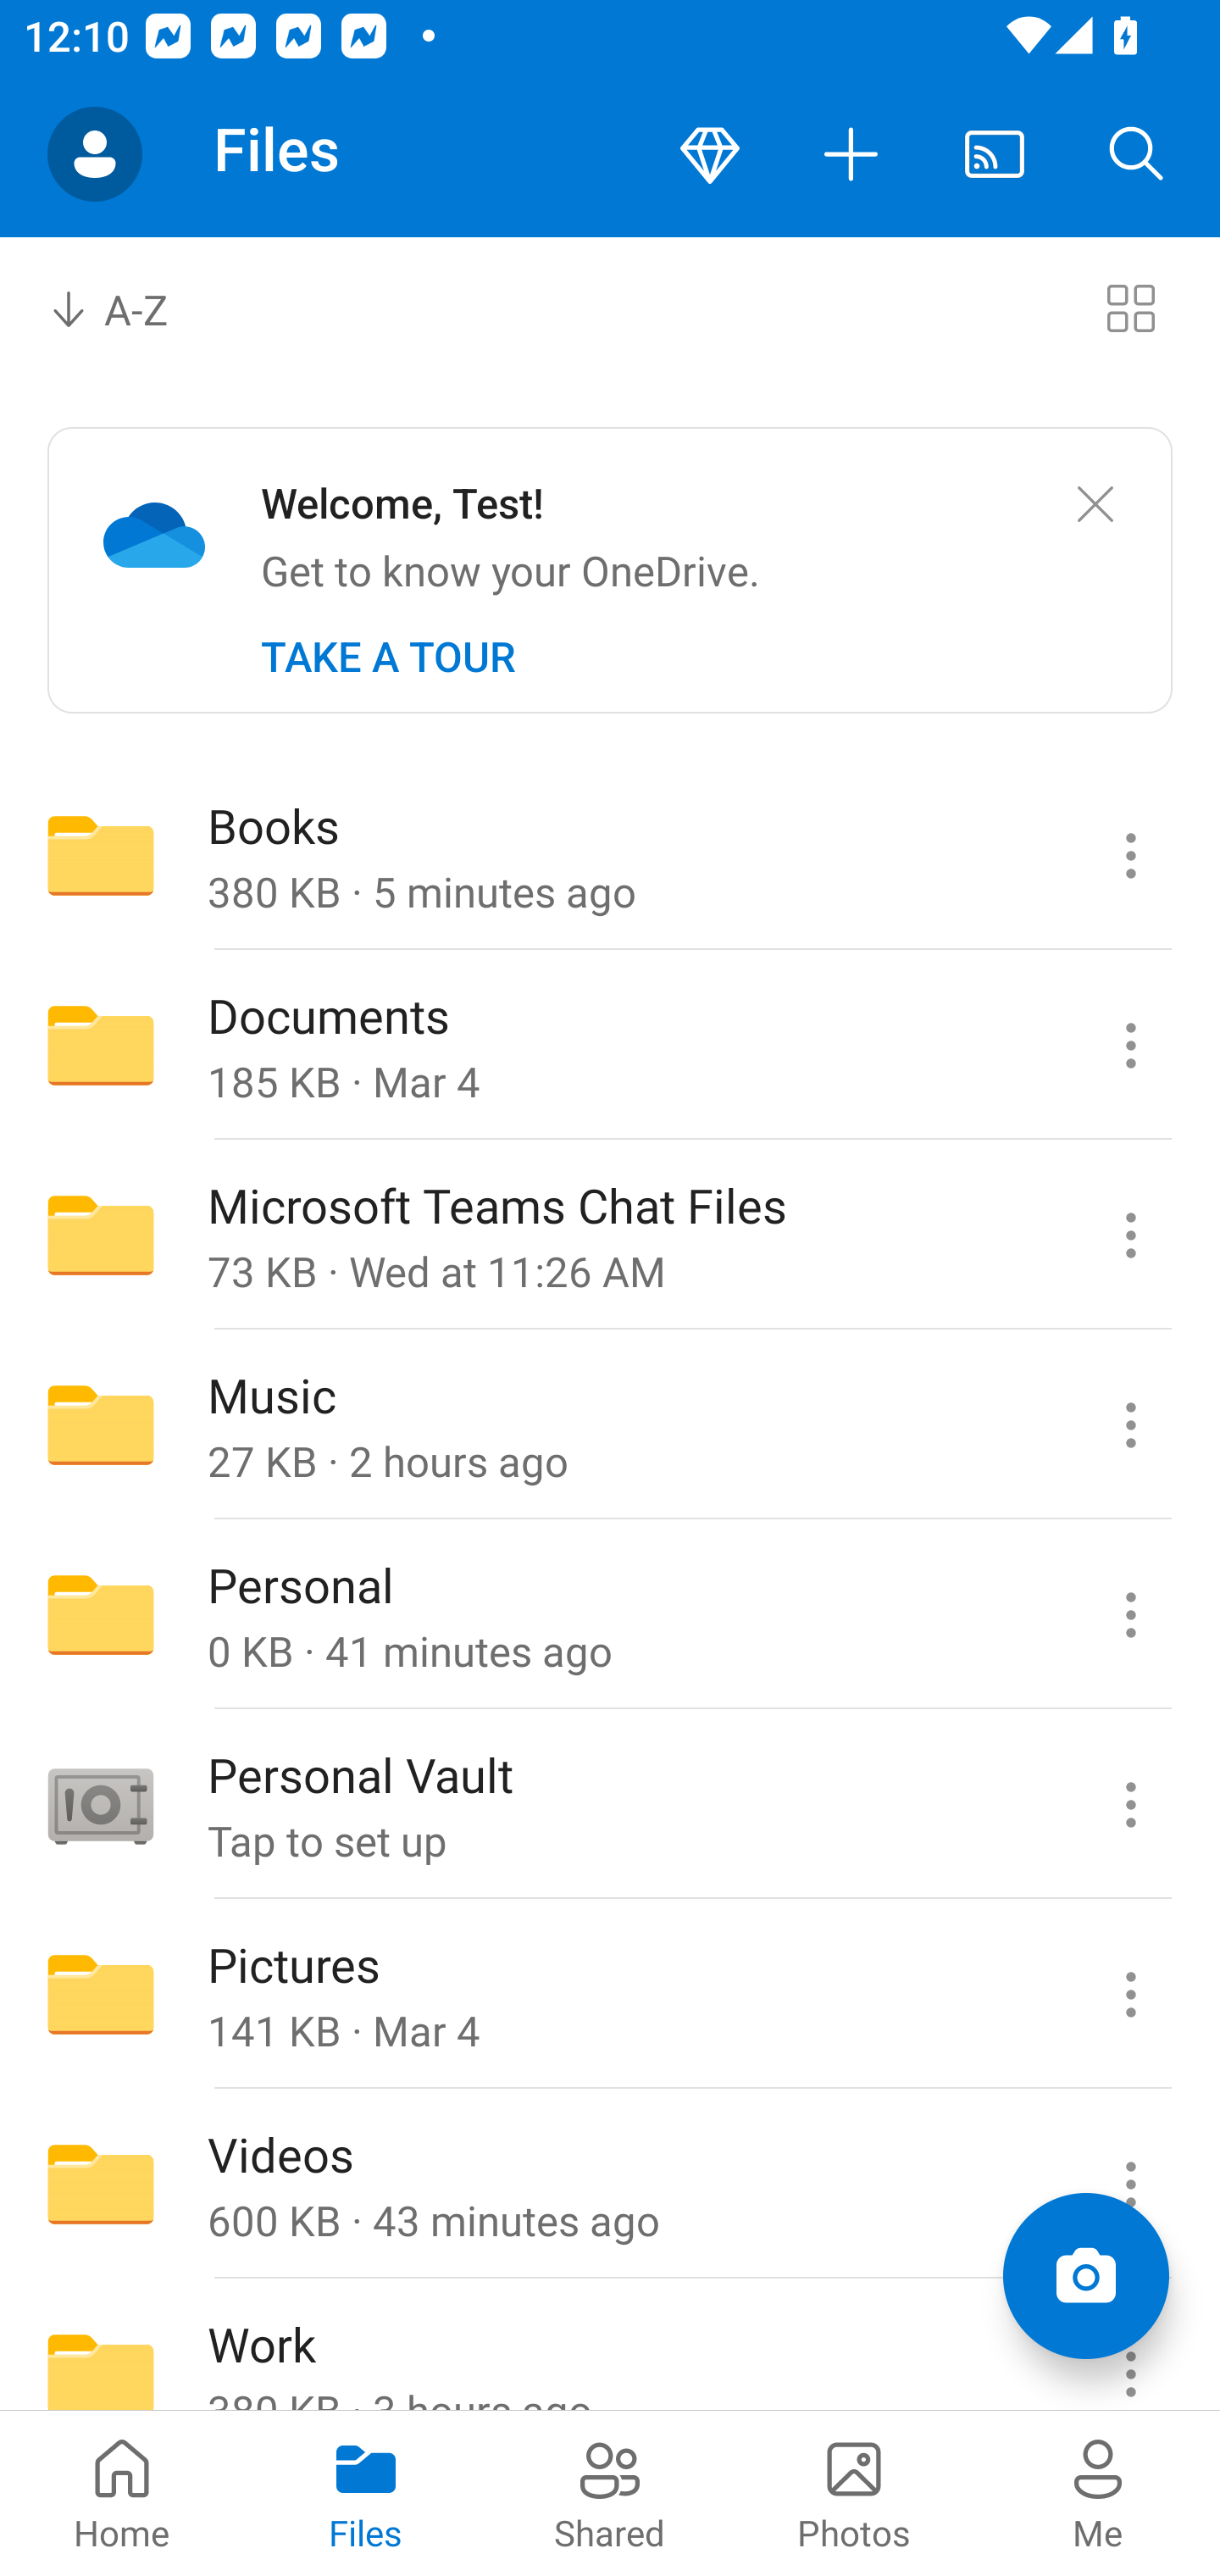  I want to click on Pictures commands, so click(1130, 1995).